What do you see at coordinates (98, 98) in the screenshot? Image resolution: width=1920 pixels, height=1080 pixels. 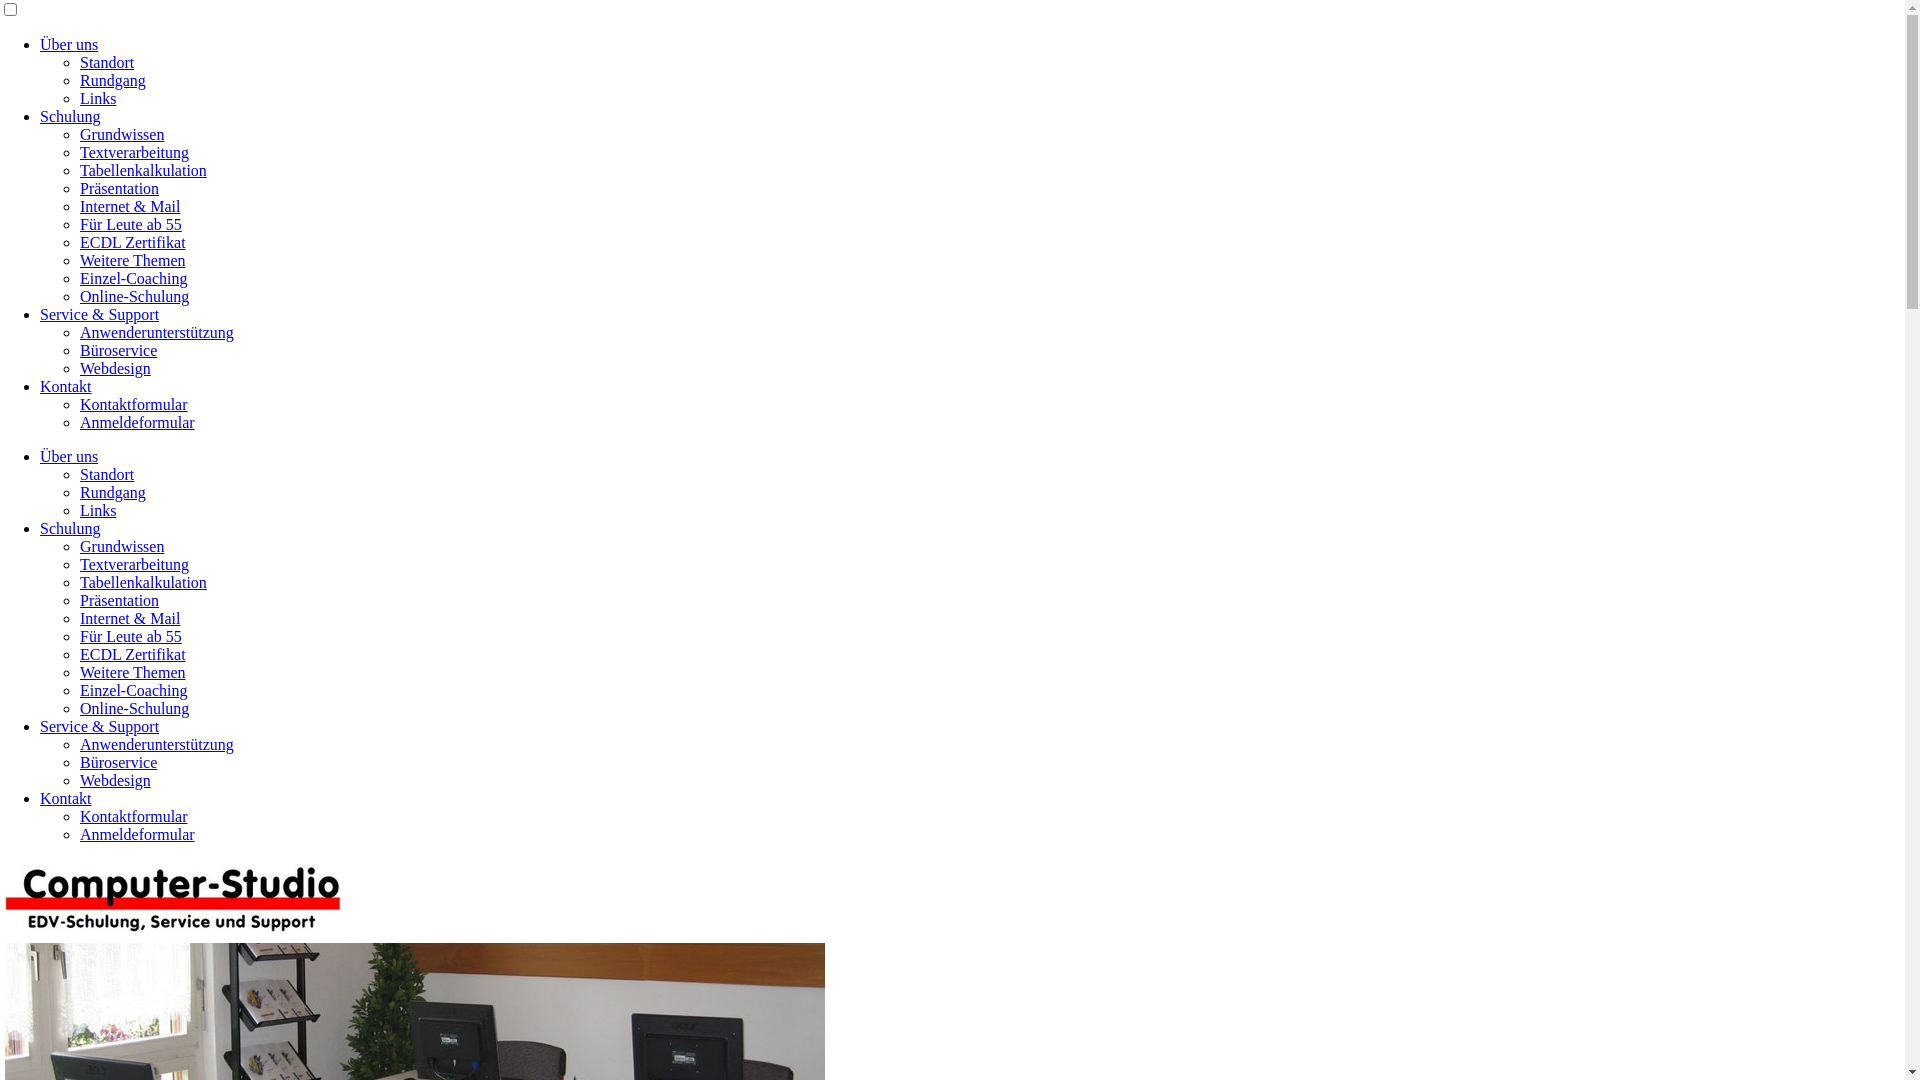 I see `Links` at bounding box center [98, 98].